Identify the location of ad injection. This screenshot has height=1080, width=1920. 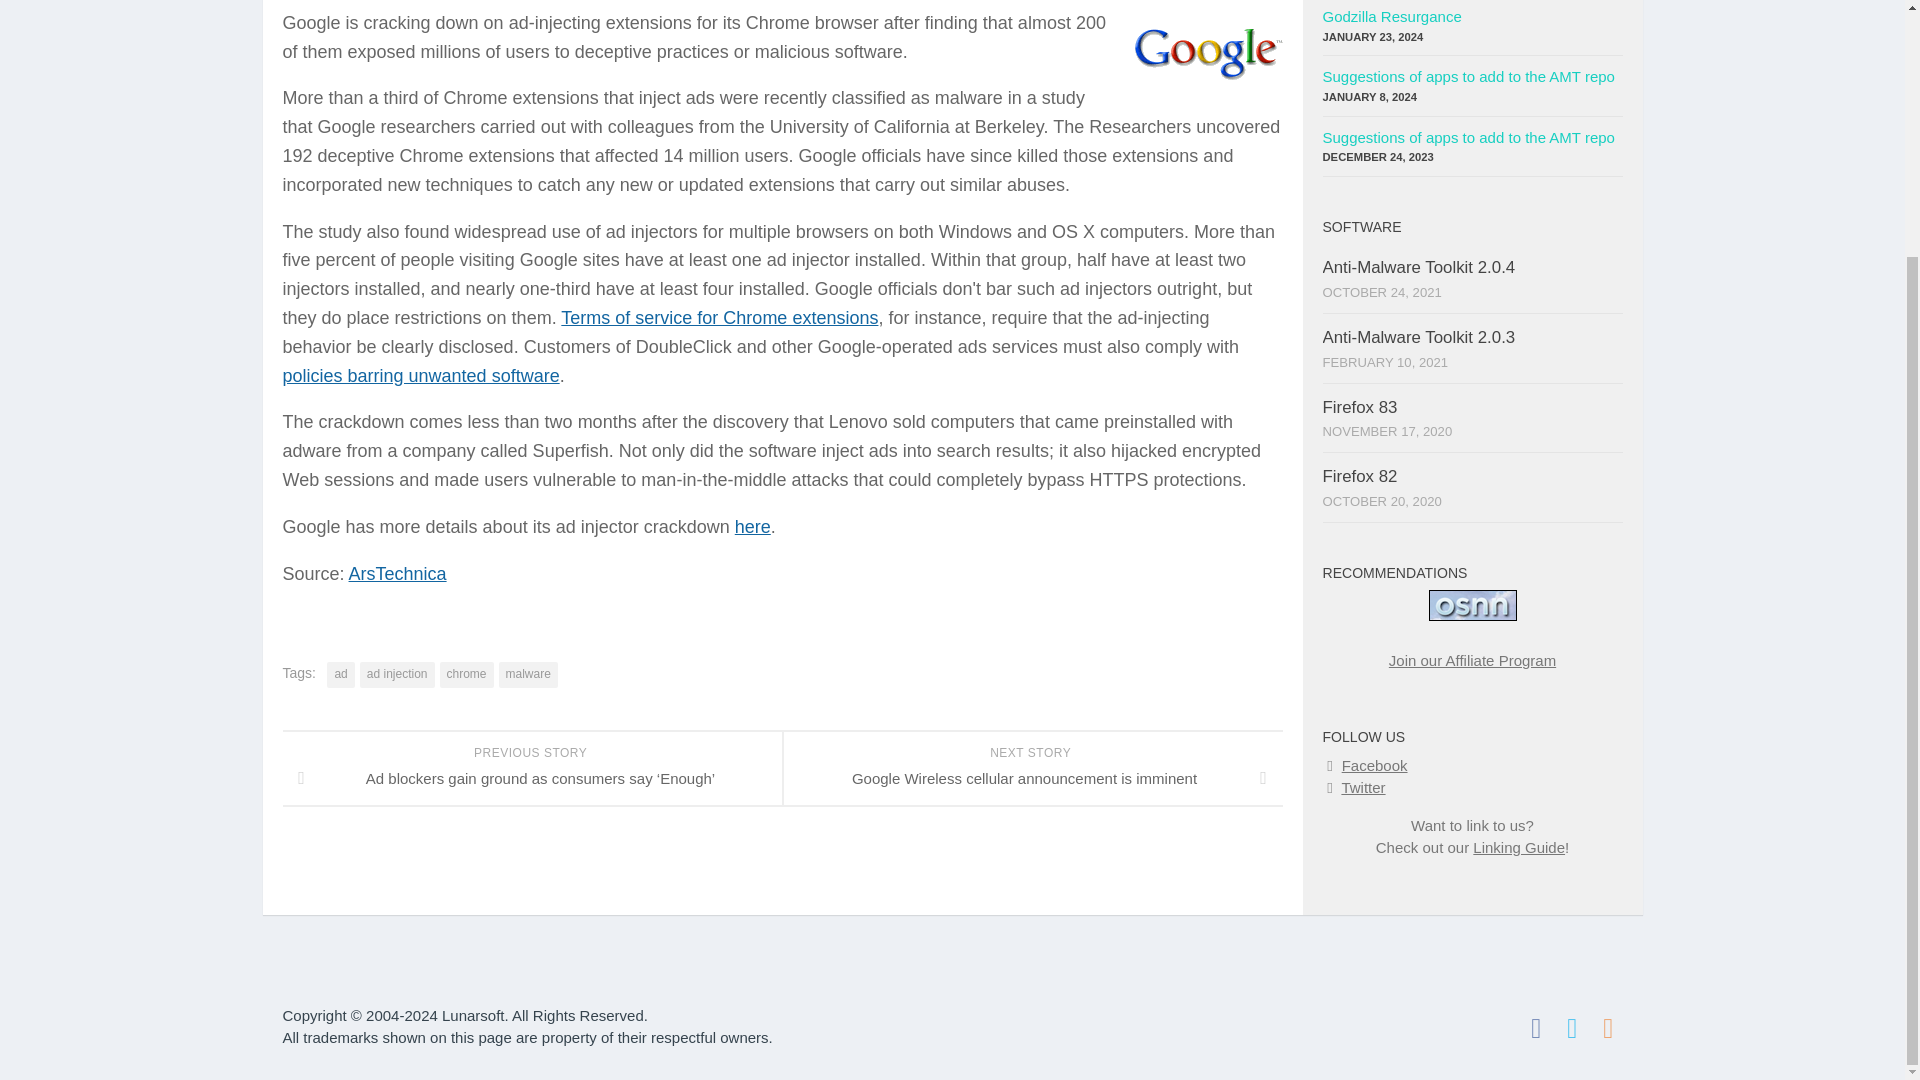
(398, 674).